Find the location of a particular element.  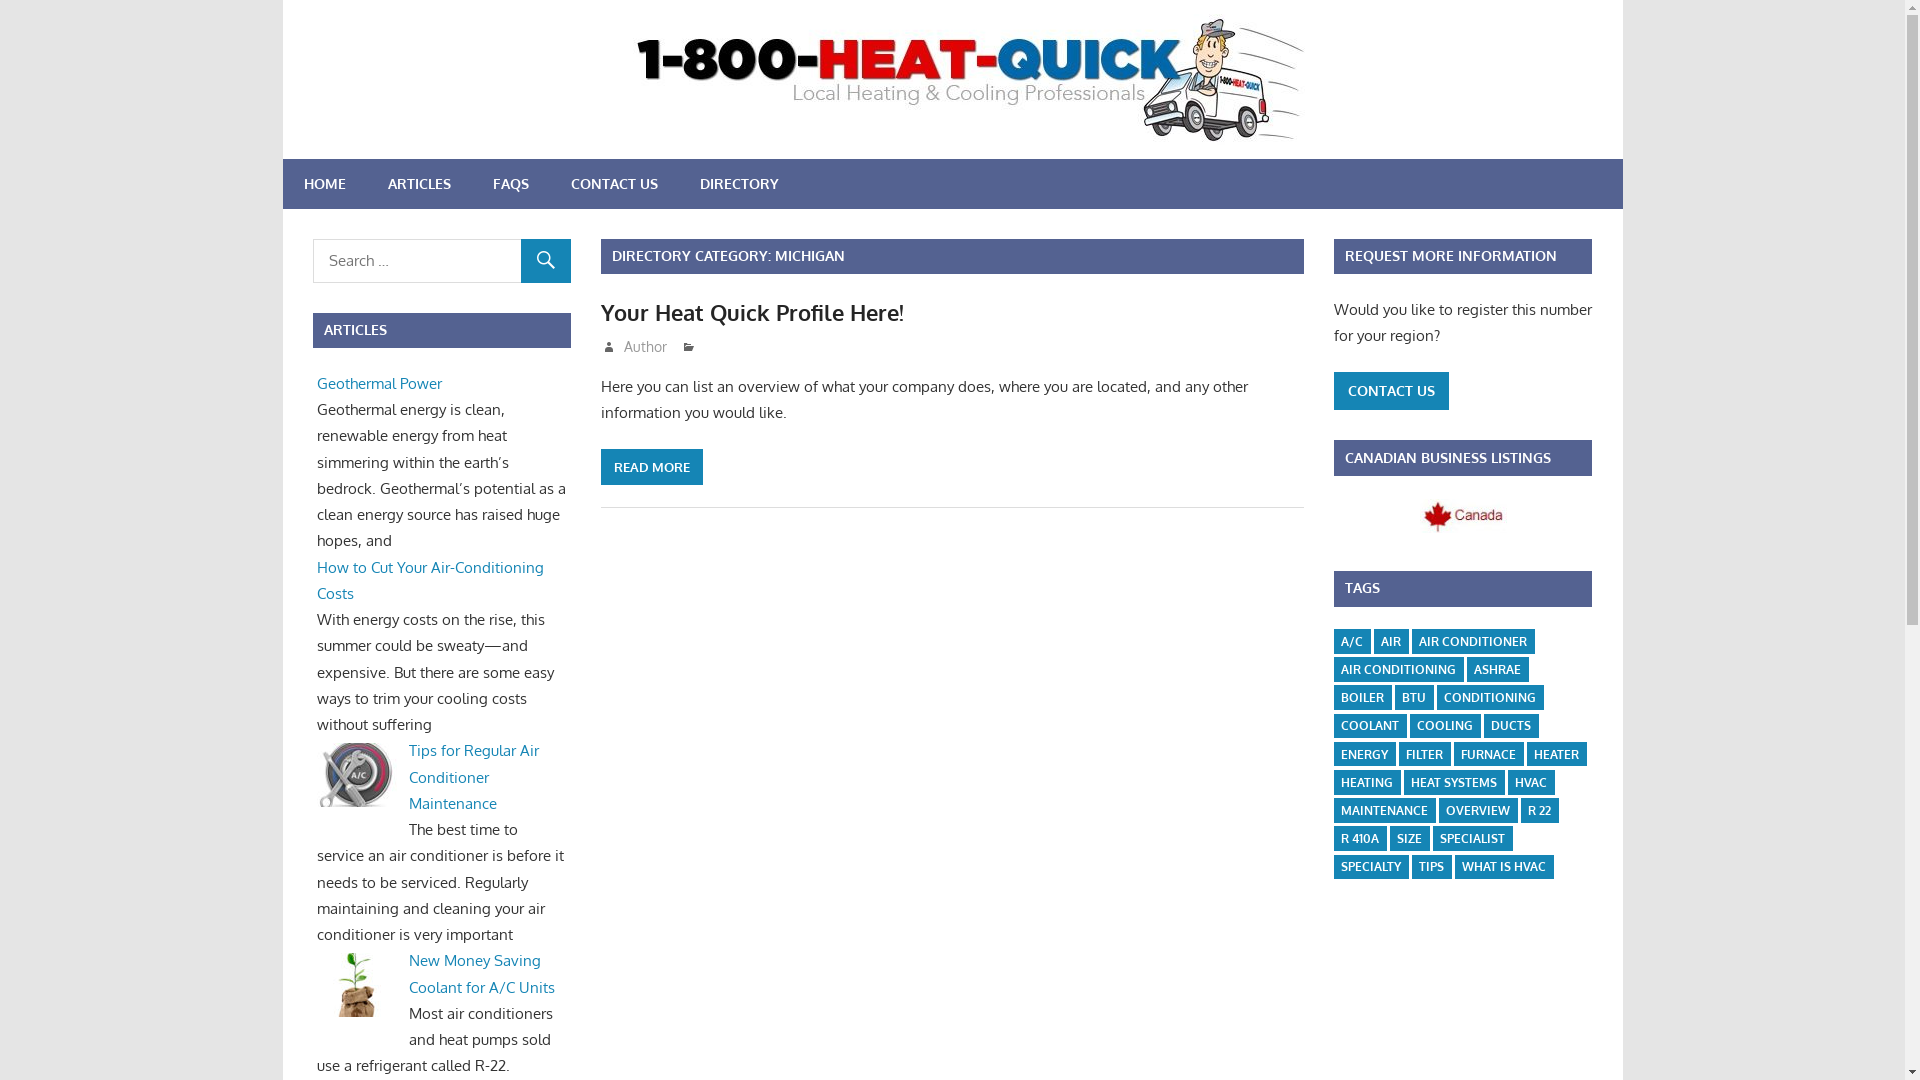

AIR is located at coordinates (1391, 642).